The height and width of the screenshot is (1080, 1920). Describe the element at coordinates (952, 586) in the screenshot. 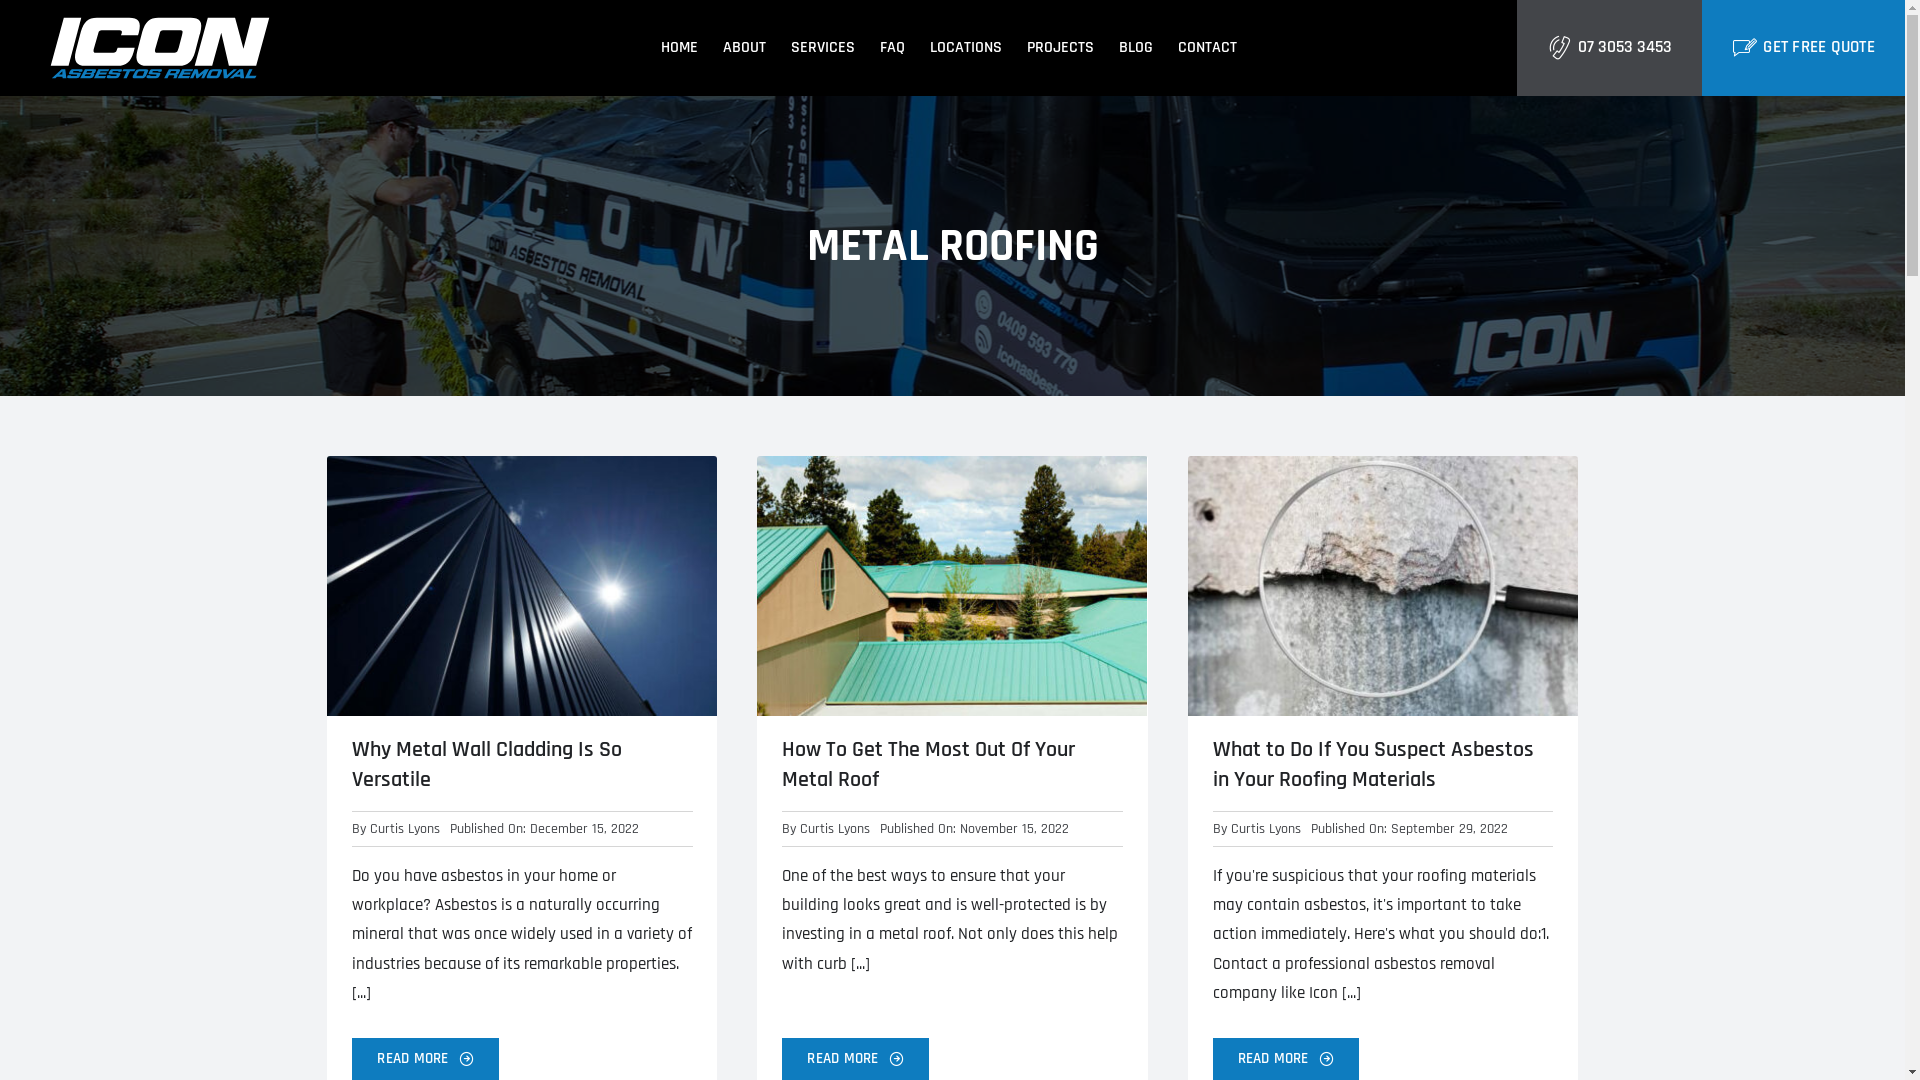

I see `How To Get The Most Out Of Your Metal Roof 3` at that location.